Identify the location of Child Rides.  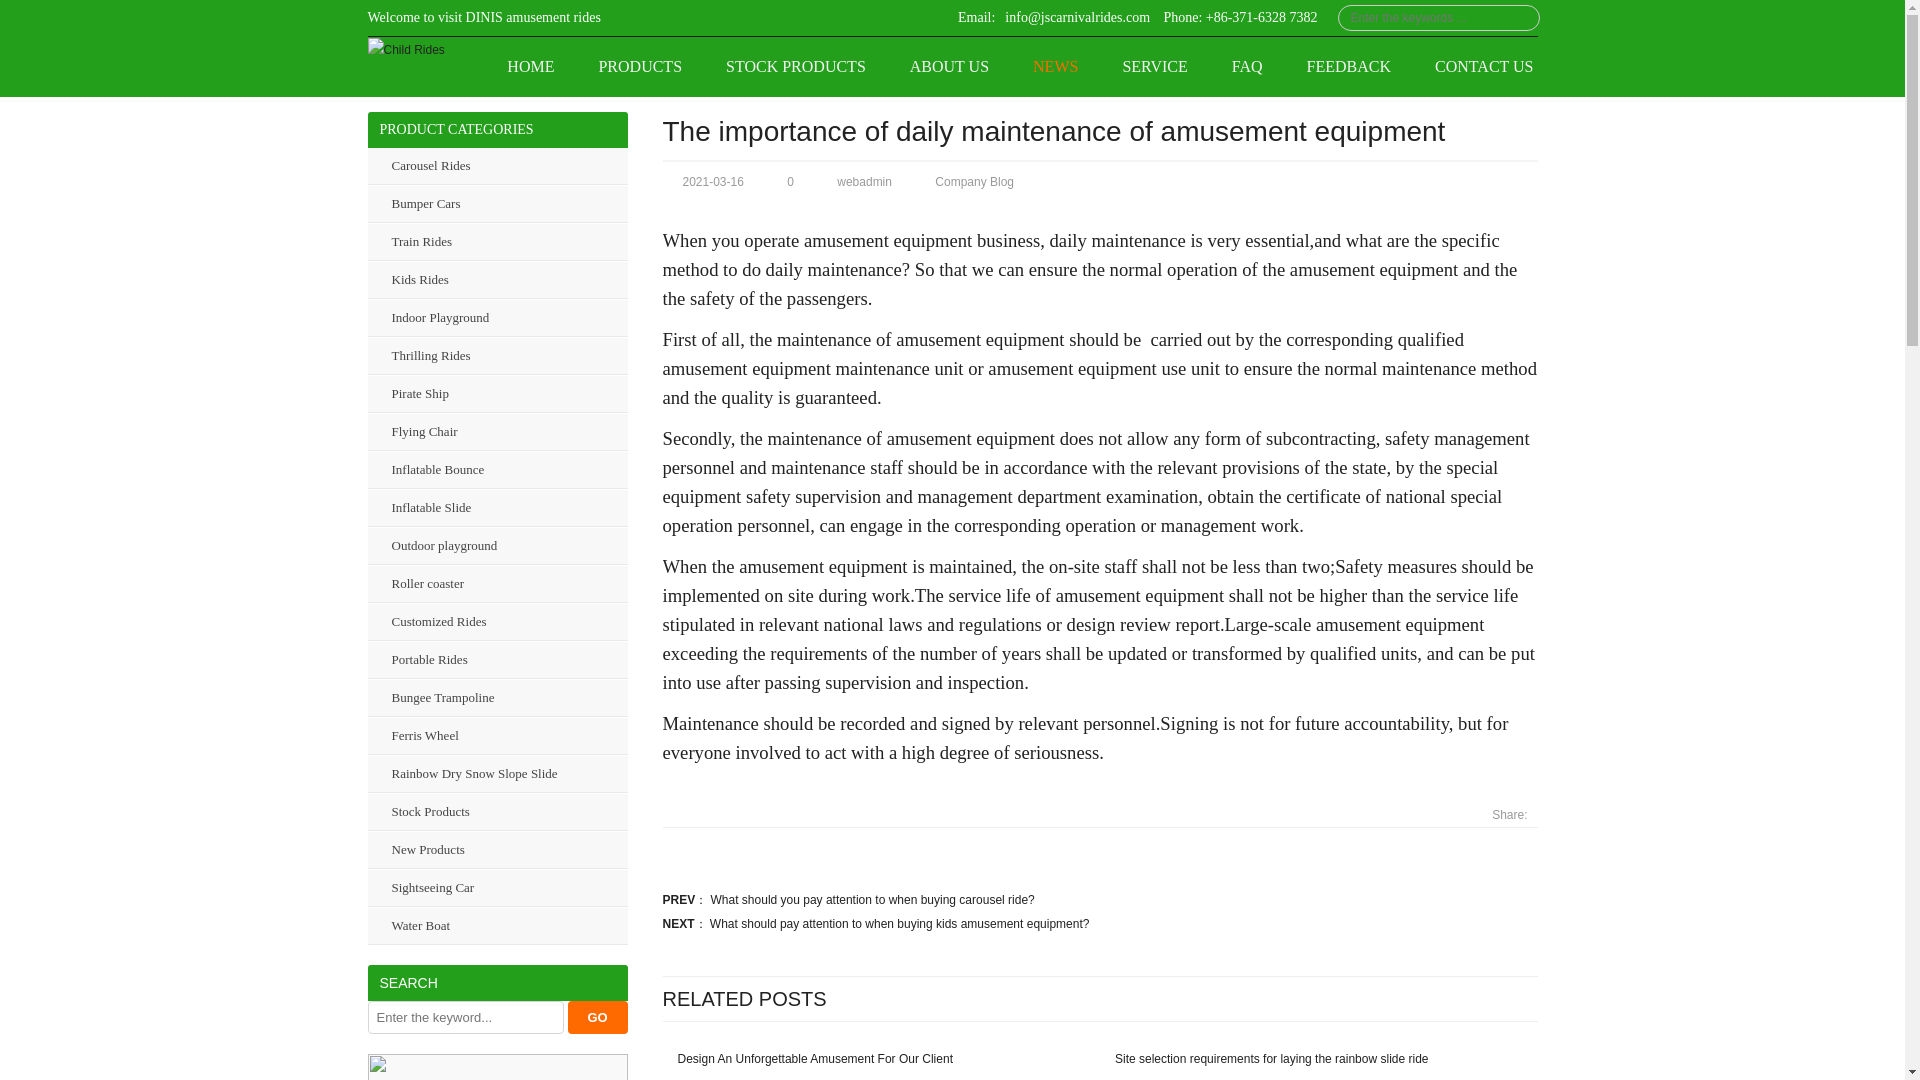
(406, 49).